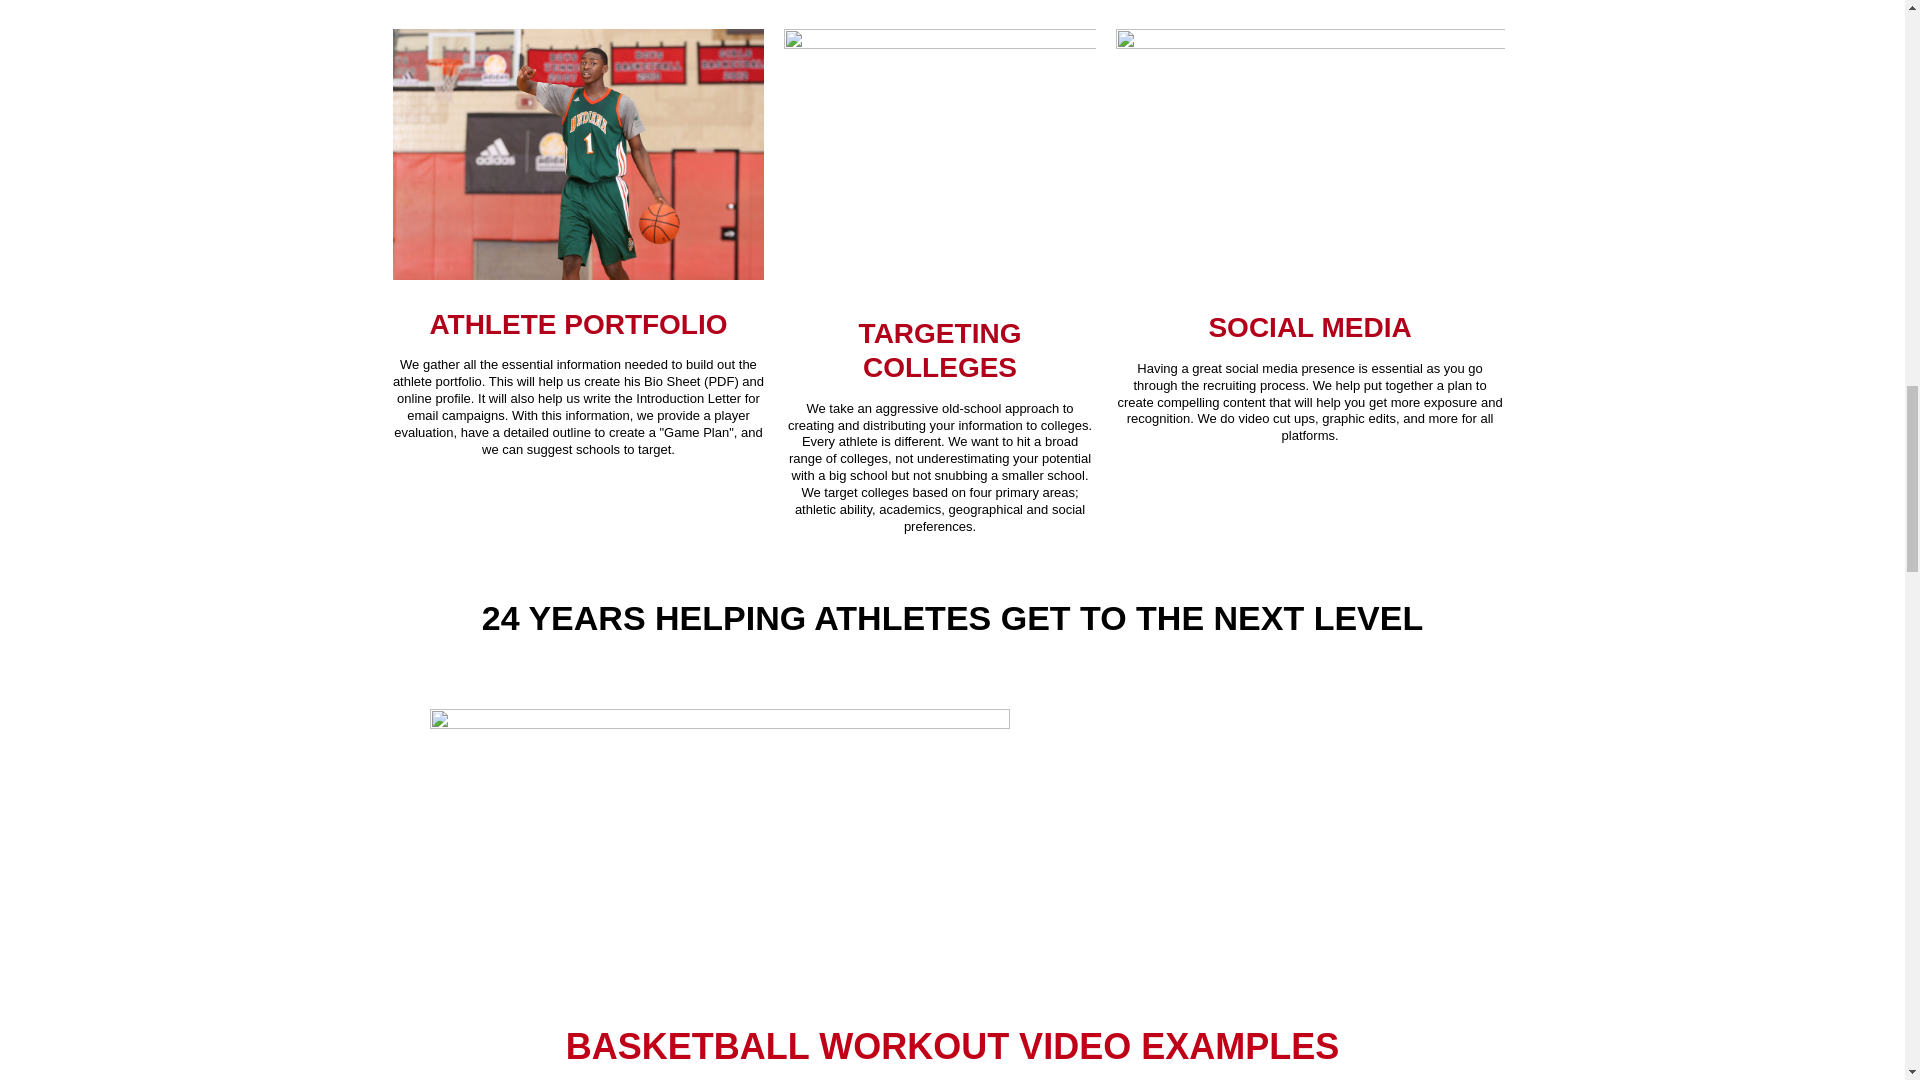 The image size is (1920, 1080). What do you see at coordinates (940, 350) in the screenshot?
I see `TARGETING COLLEGES` at bounding box center [940, 350].